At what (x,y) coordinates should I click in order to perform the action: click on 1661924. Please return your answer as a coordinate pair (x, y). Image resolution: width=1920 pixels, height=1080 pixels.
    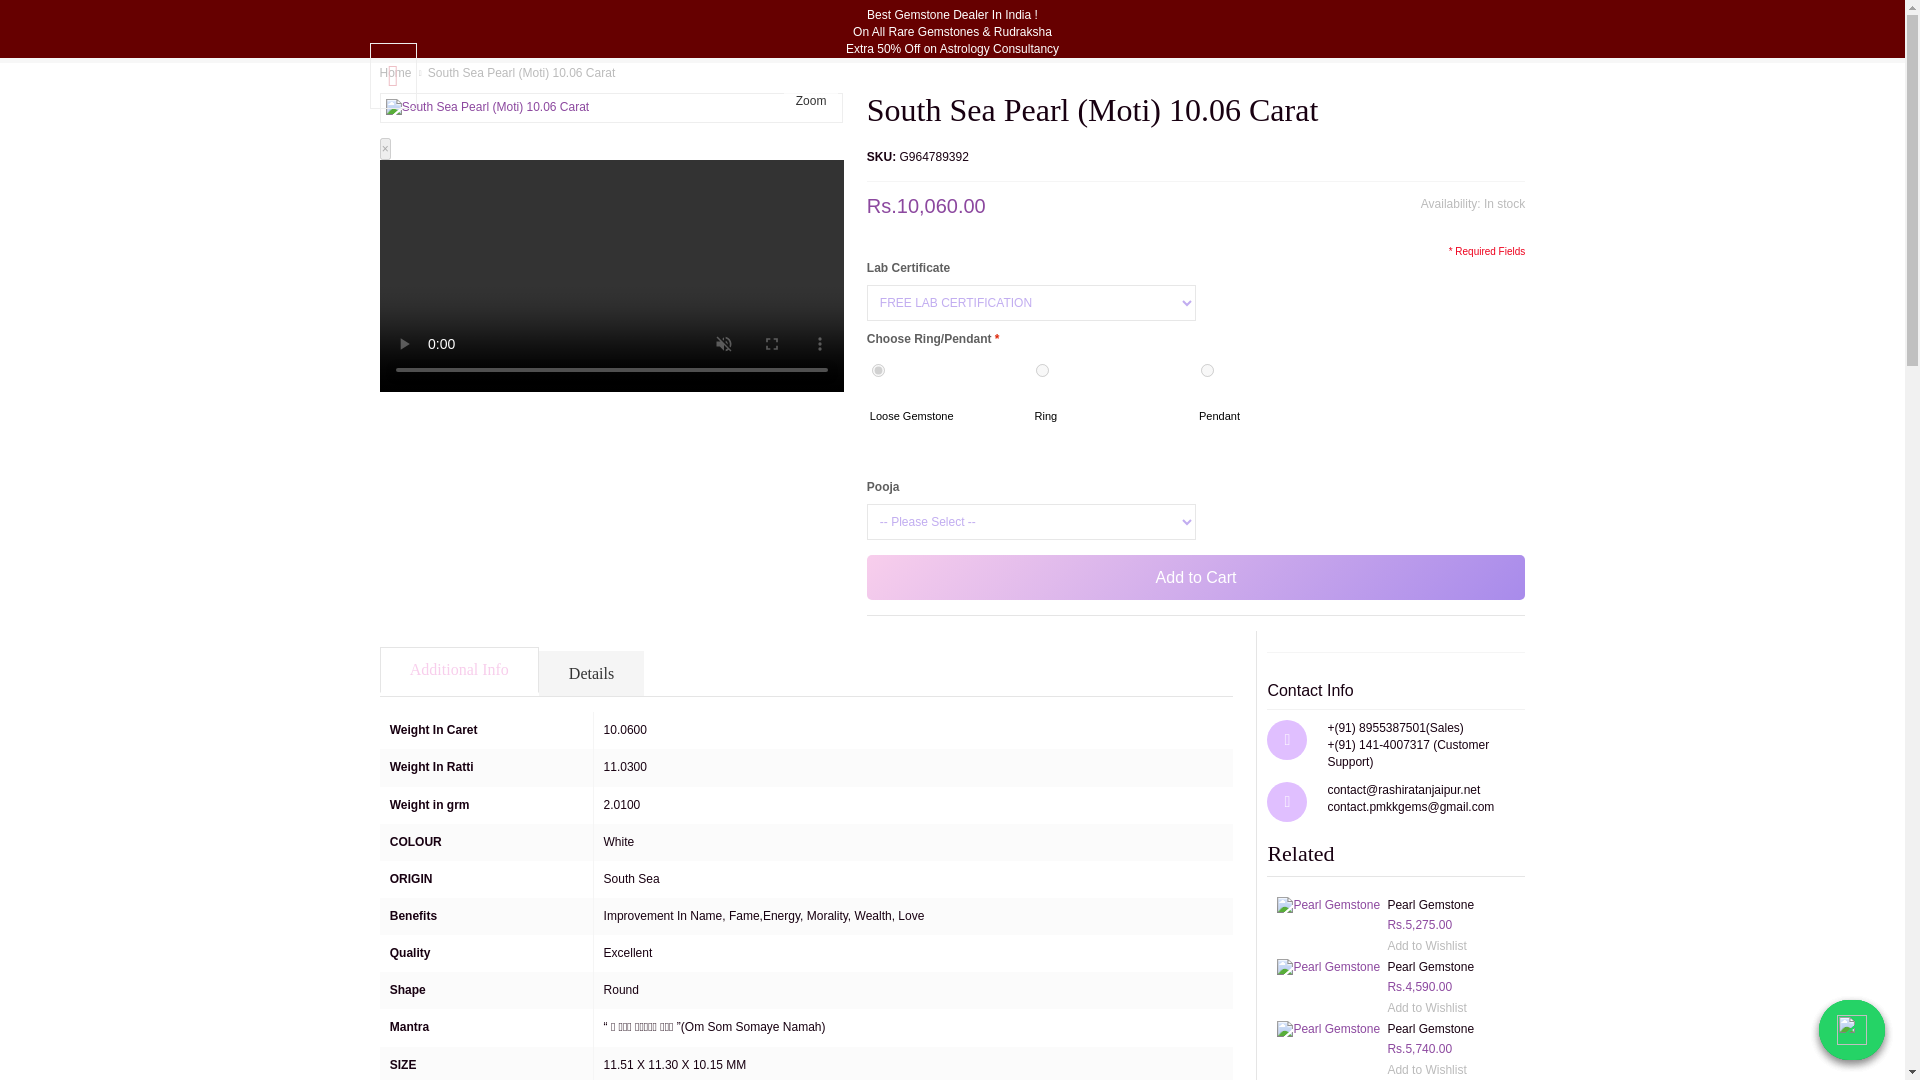
    Looking at the image, I should click on (878, 370).